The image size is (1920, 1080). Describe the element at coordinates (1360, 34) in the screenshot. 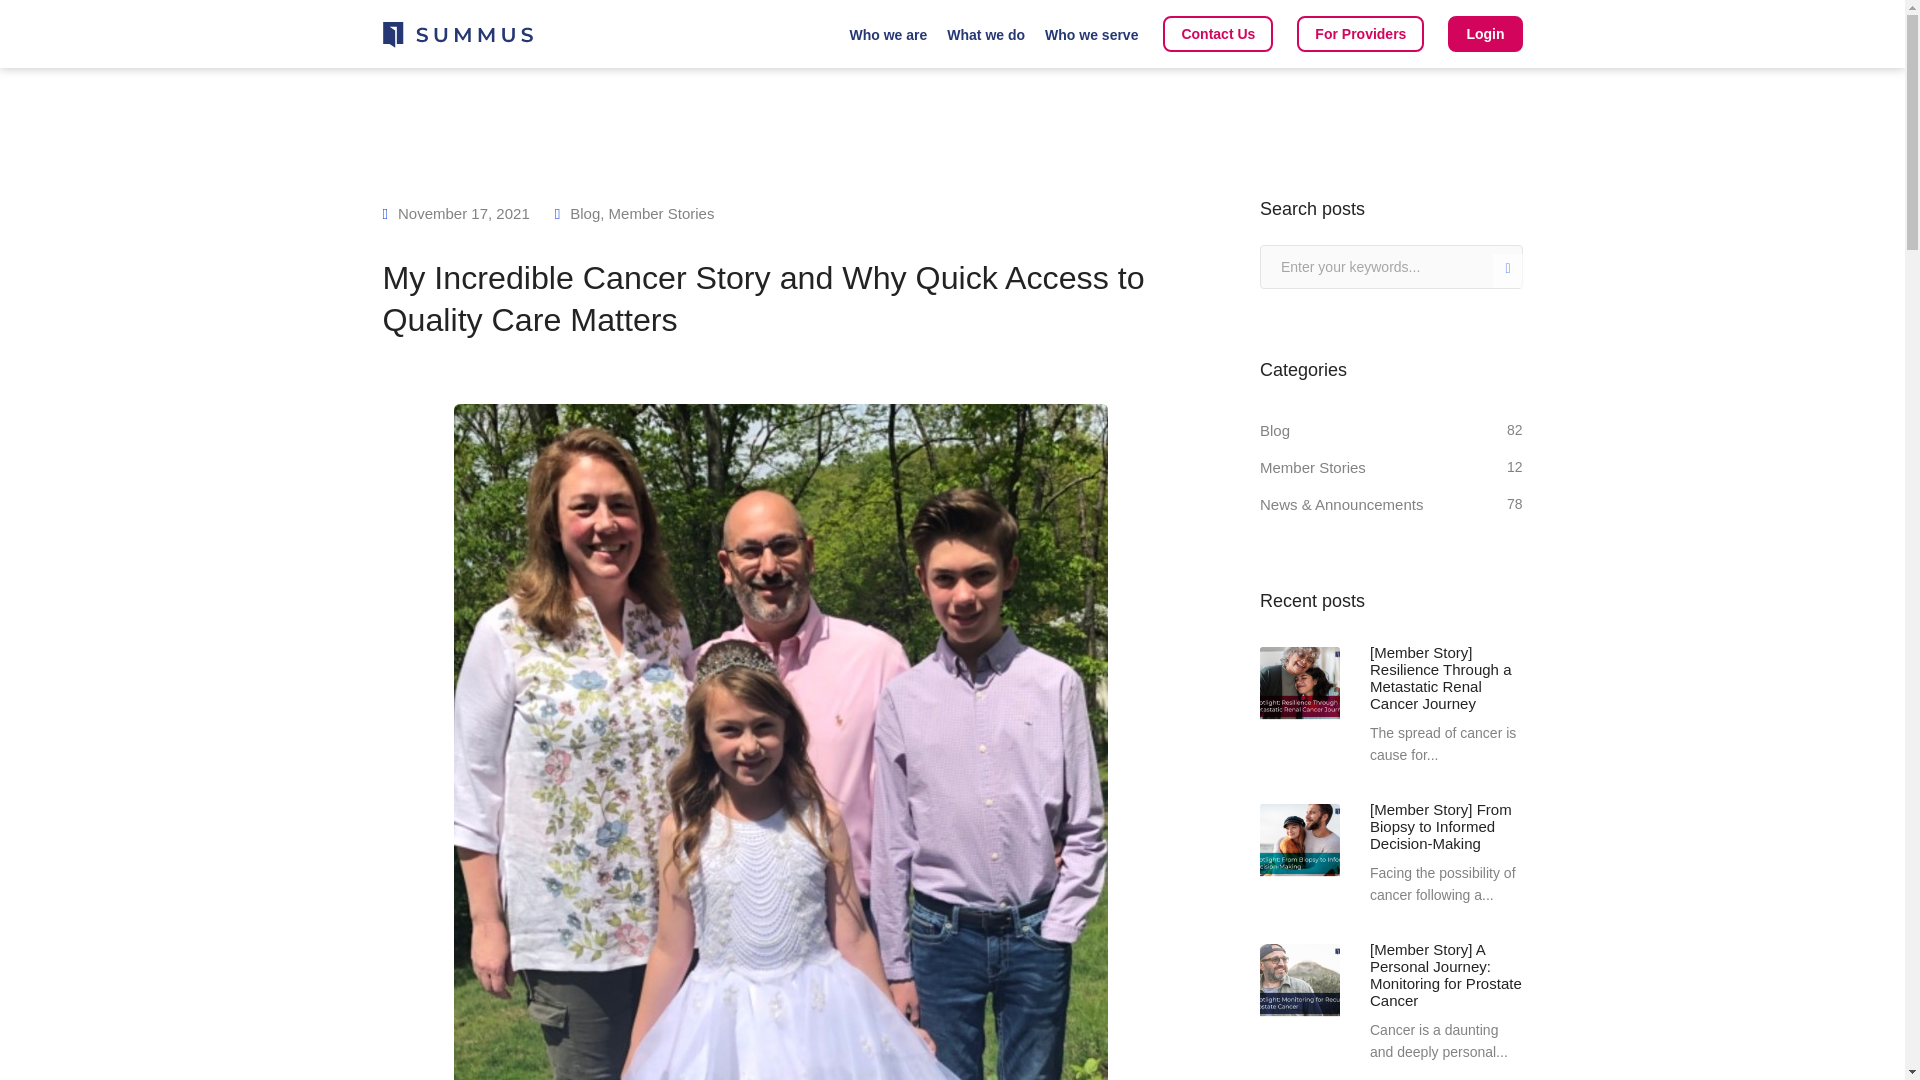

I see `For Providers` at that location.